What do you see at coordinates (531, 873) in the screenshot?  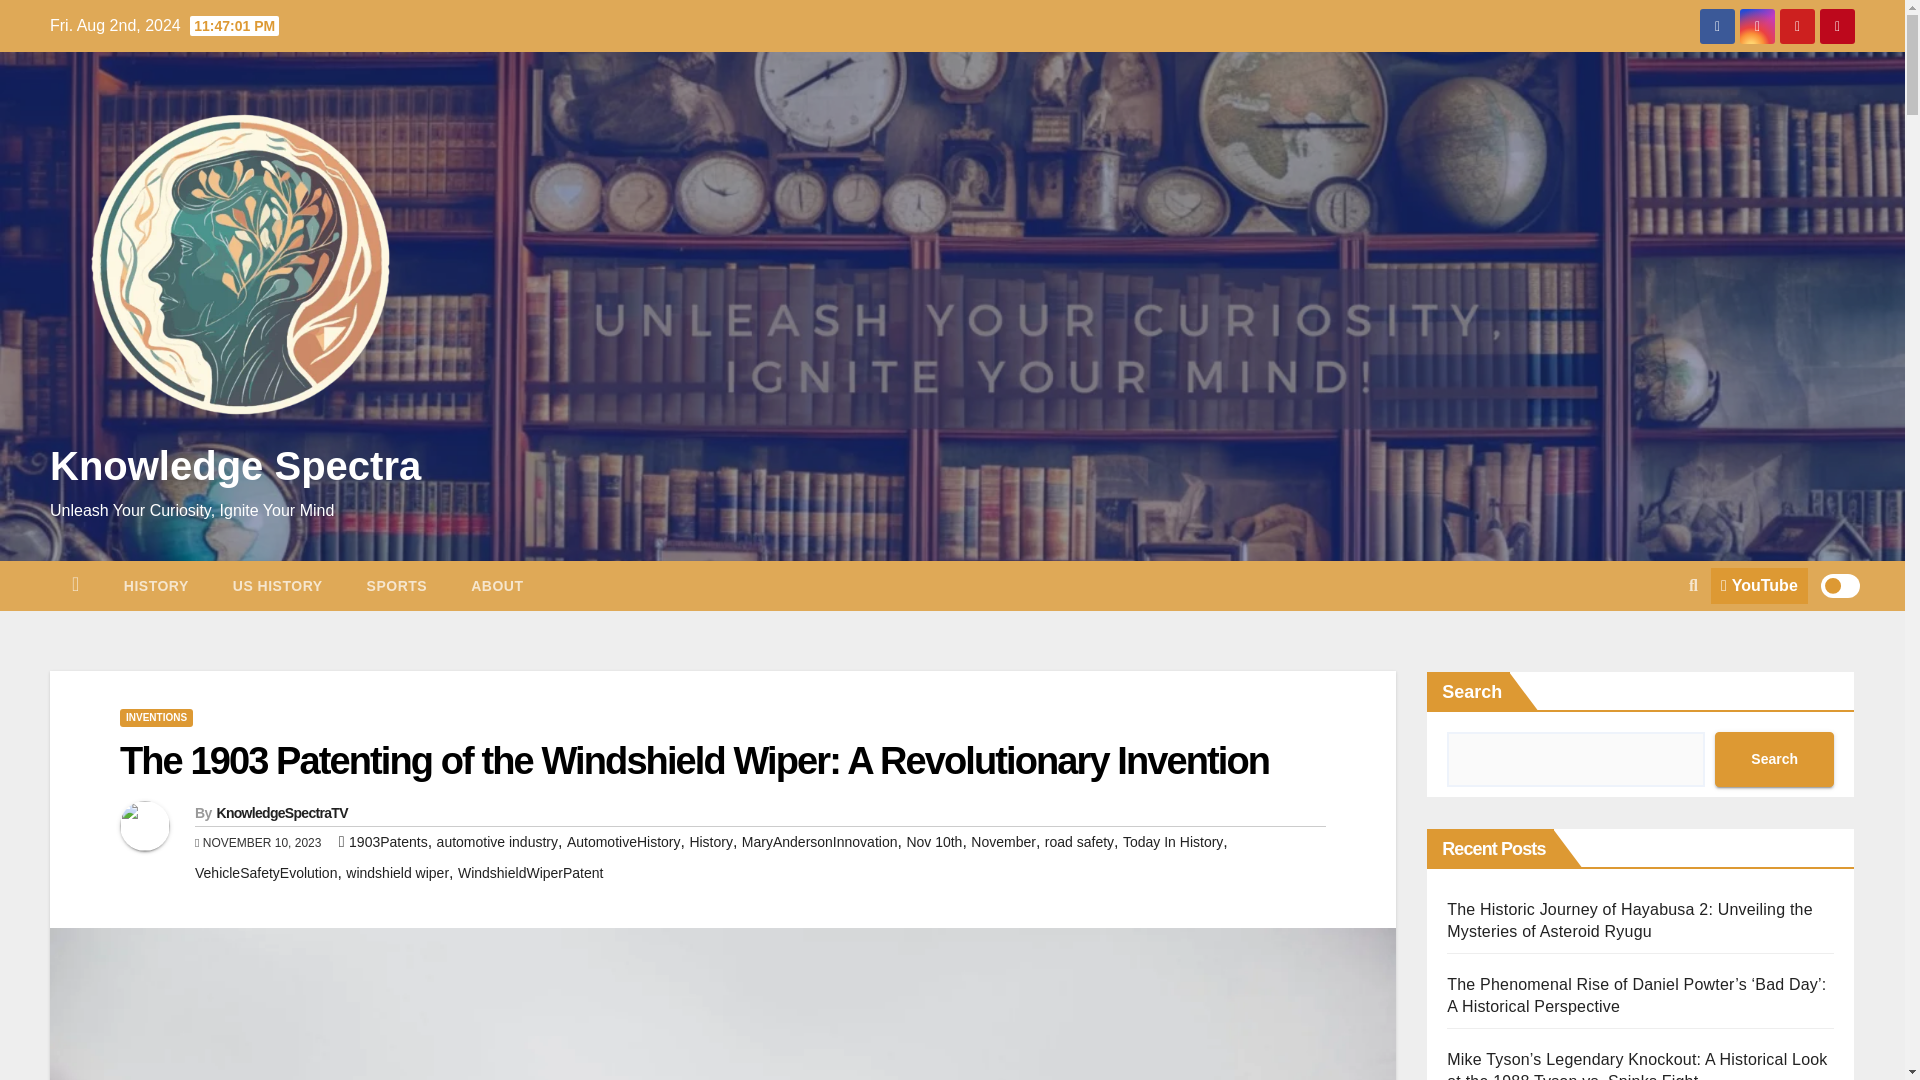 I see `WindshieldWiperPatent` at bounding box center [531, 873].